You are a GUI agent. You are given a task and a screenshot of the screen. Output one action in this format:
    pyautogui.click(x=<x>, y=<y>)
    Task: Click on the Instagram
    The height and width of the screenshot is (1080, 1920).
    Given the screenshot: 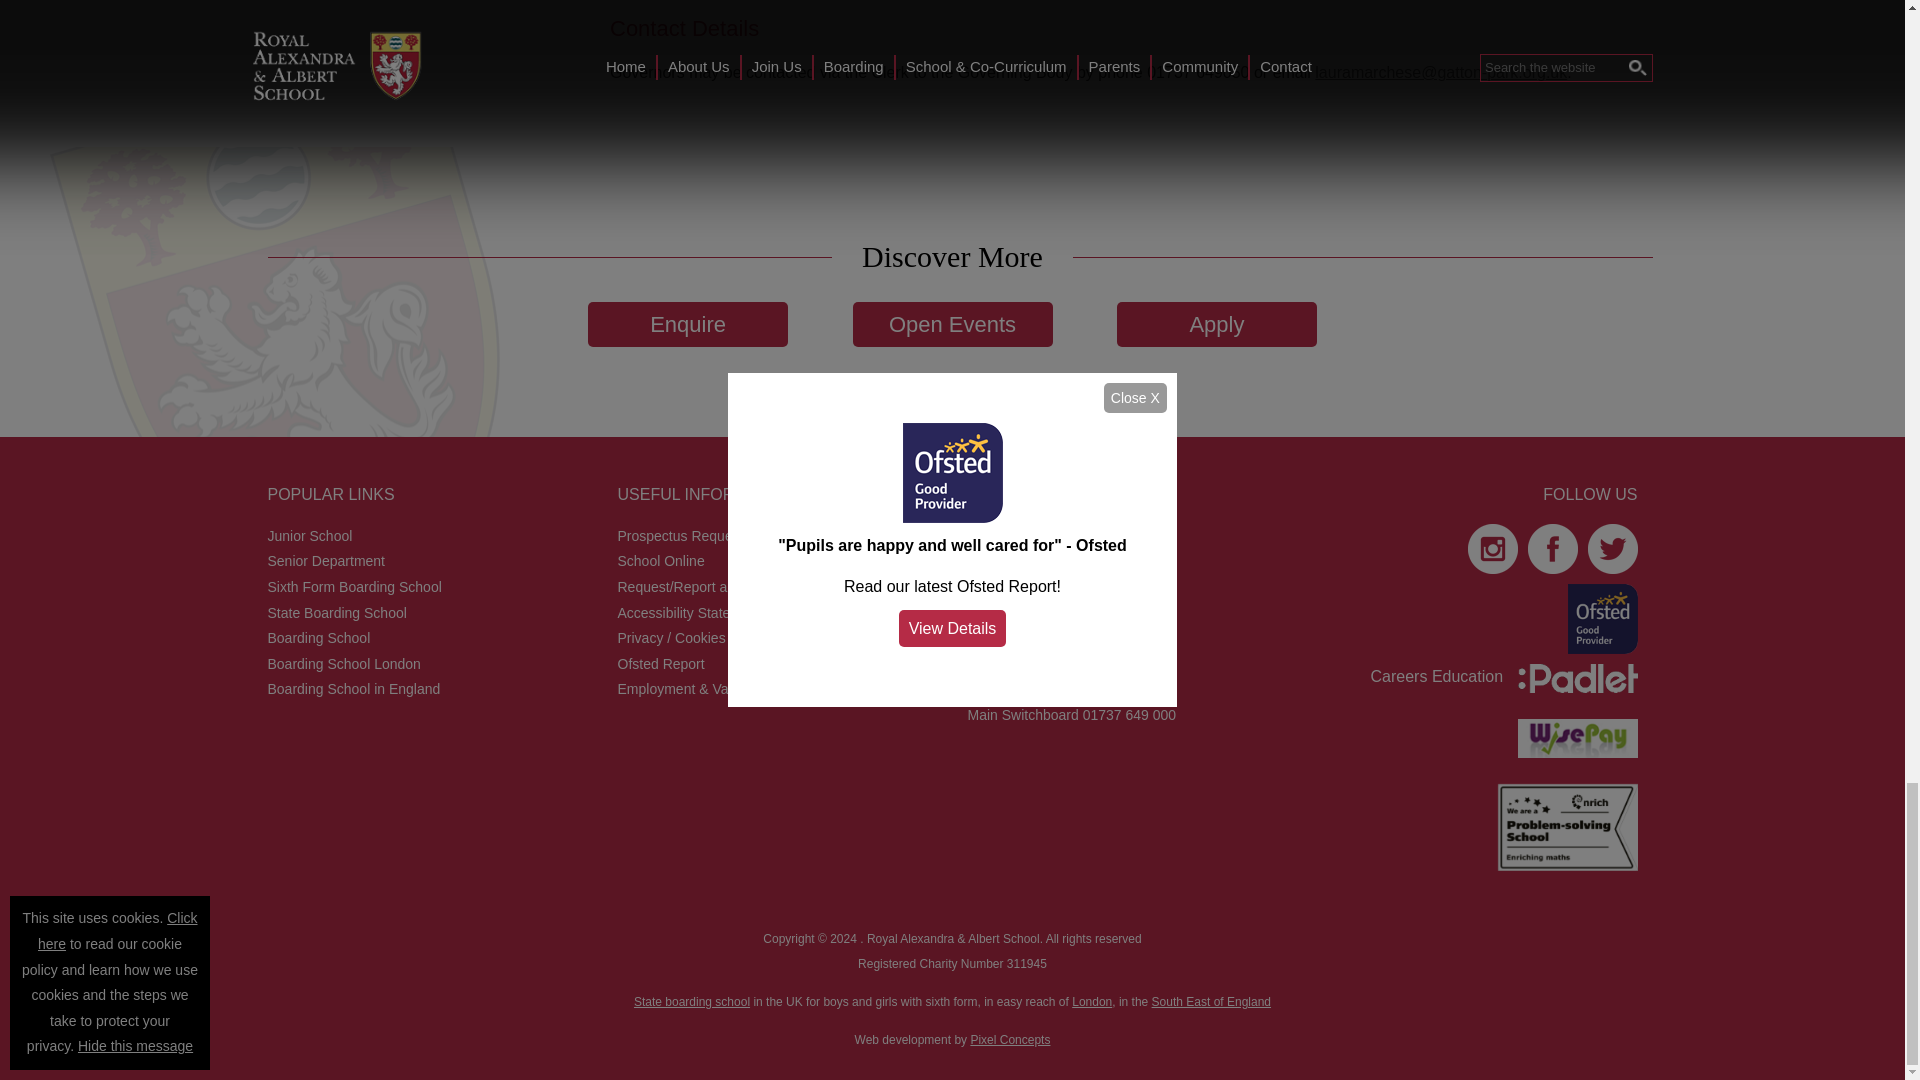 What is the action you would take?
    pyautogui.click(x=1488, y=548)
    